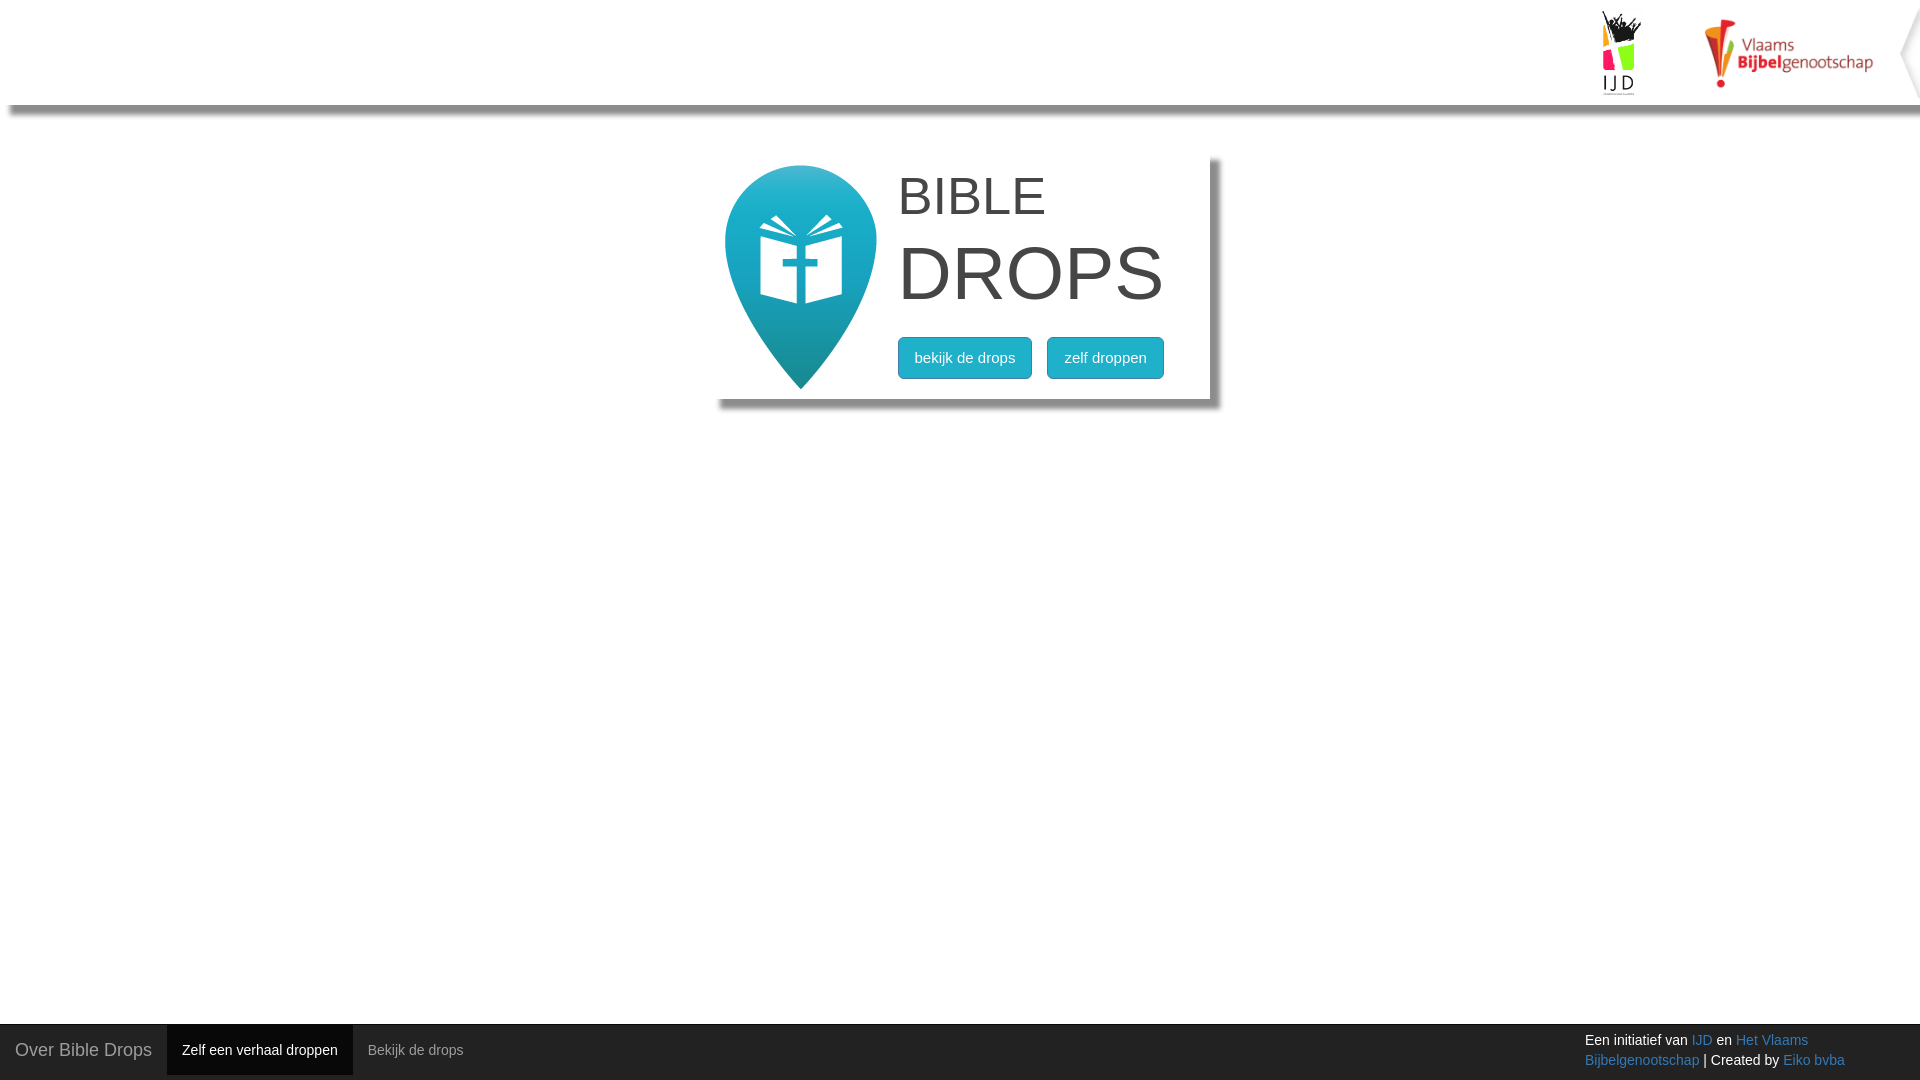  Describe the element at coordinates (1696, 1050) in the screenshot. I see `Het Vlaams Bijbelgenootschap` at that location.